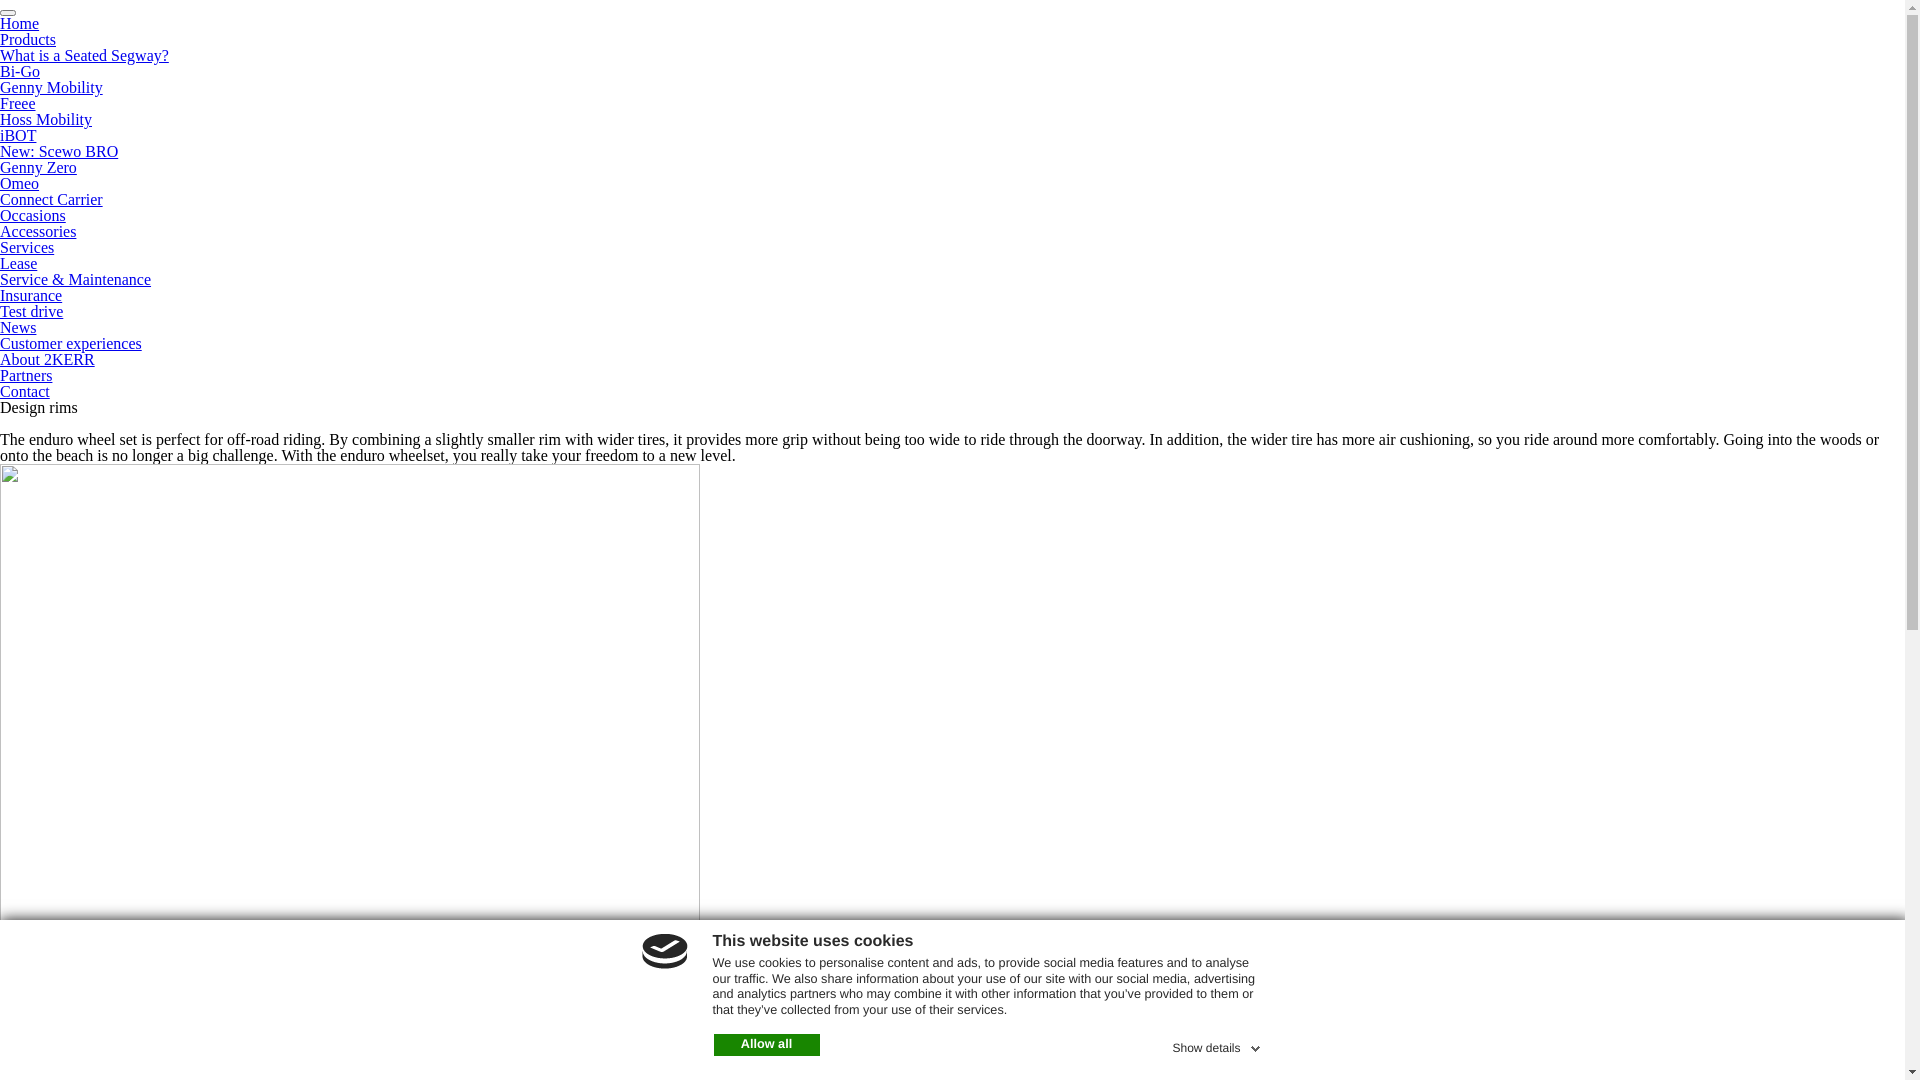 The image size is (1920, 1080). Describe the element at coordinates (52, 200) in the screenshot. I see `Connect Carrier` at that location.